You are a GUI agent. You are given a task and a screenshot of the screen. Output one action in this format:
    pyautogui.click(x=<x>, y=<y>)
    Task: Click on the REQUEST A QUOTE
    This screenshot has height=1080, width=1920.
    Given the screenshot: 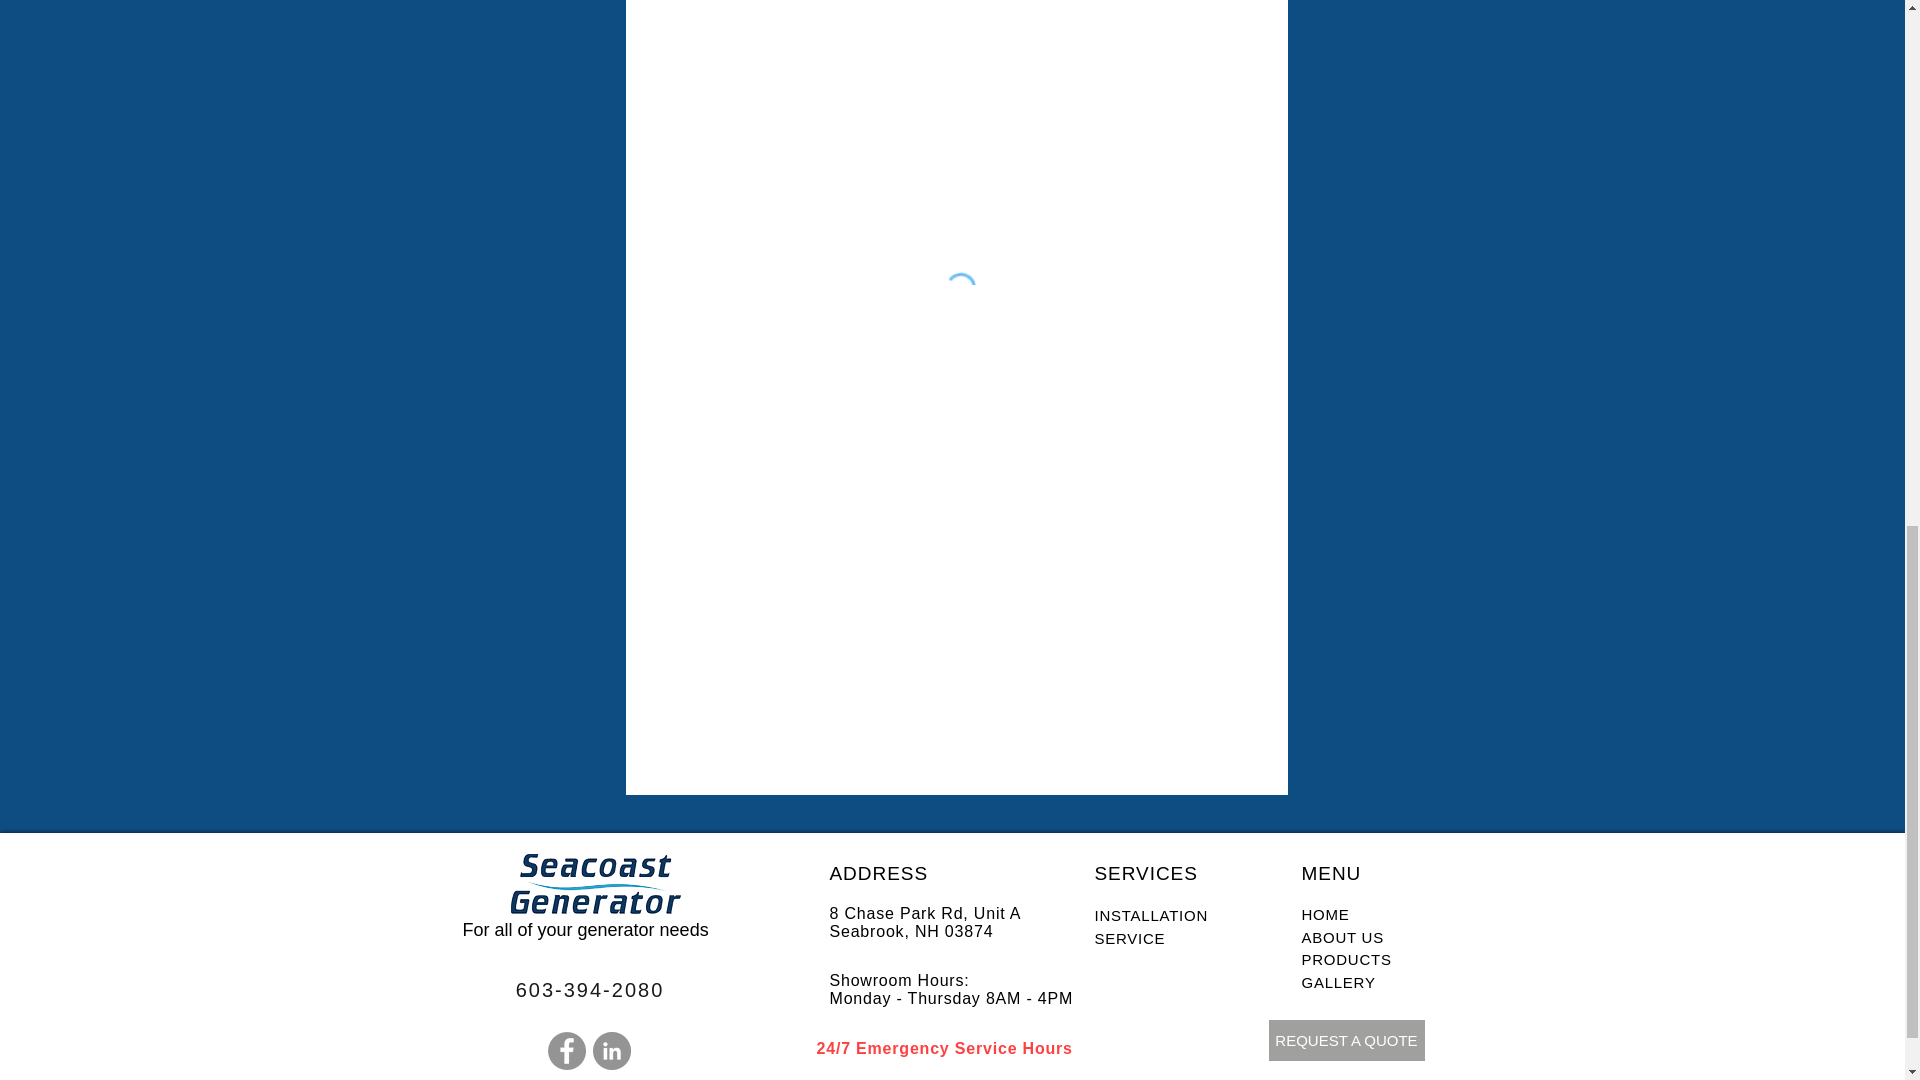 What is the action you would take?
    pyautogui.click(x=1346, y=1040)
    